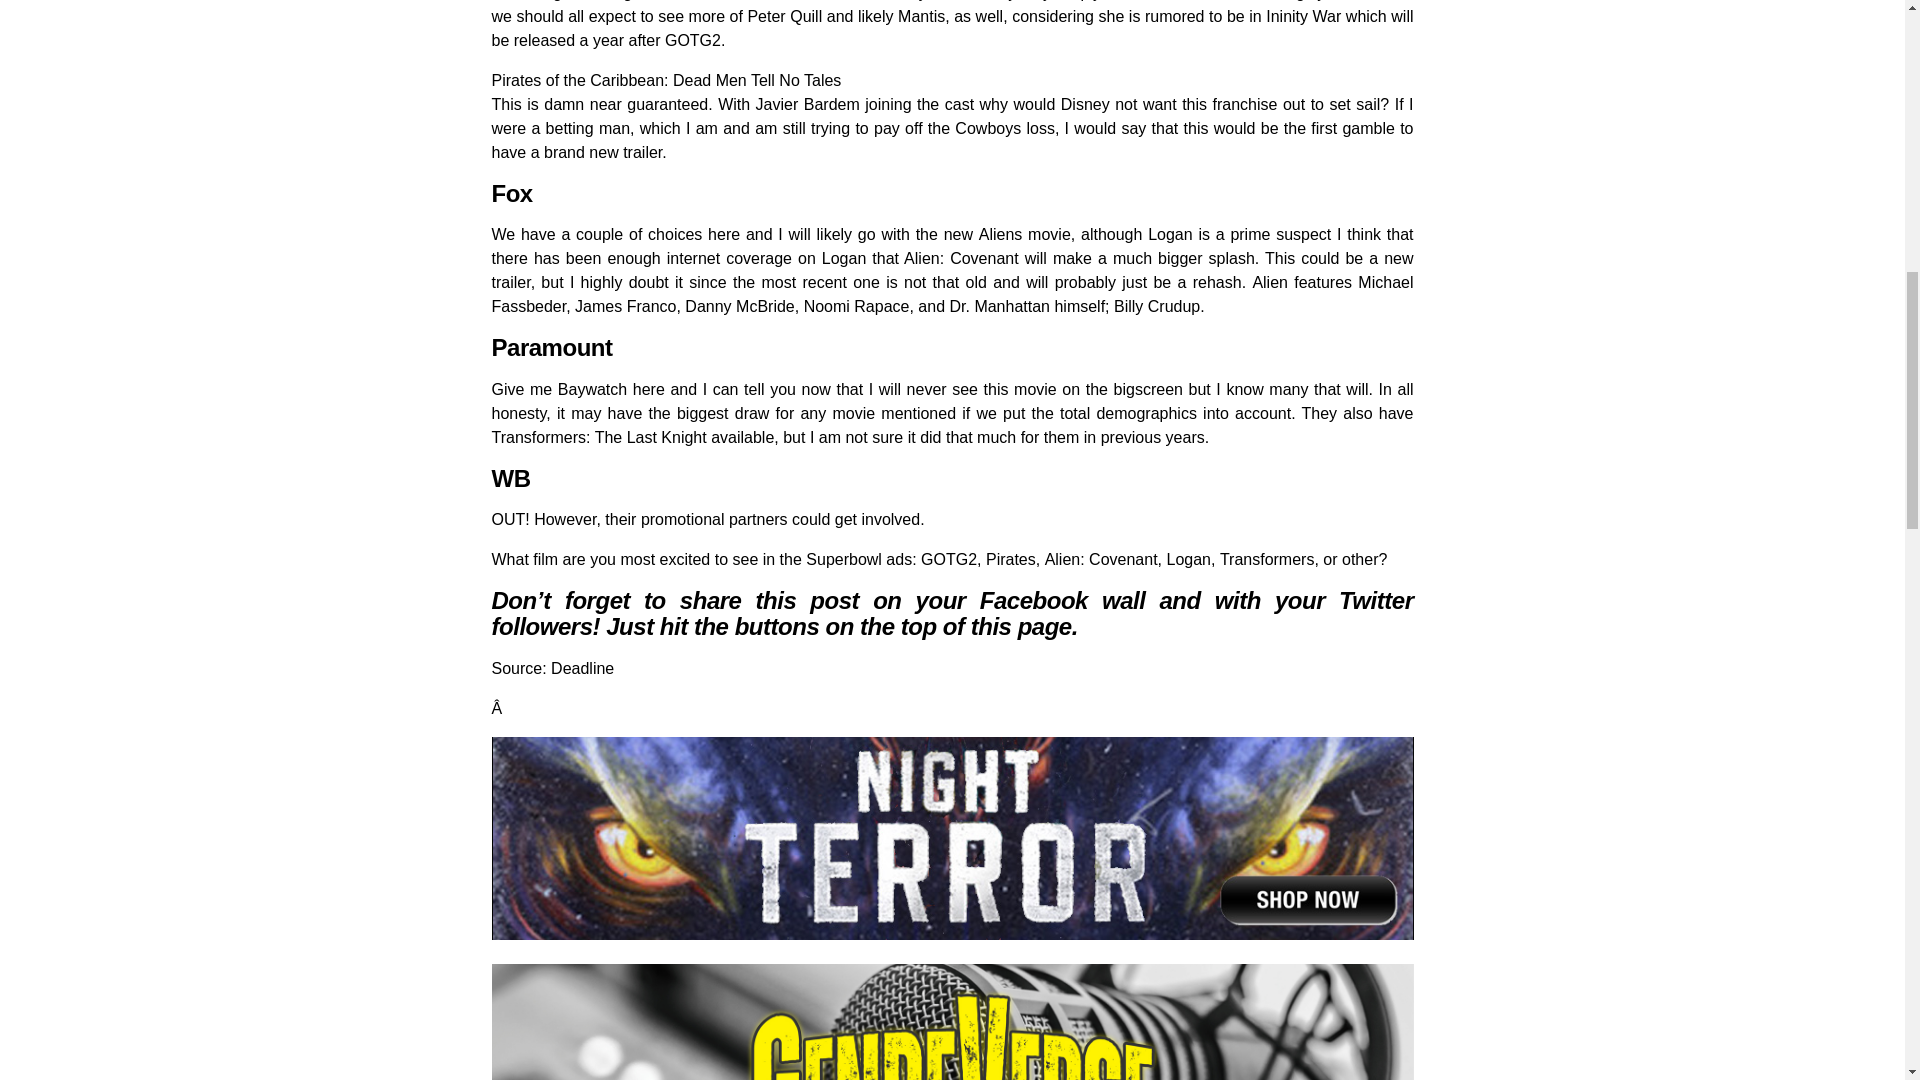 The height and width of the screenshot is (1080, 1920). What do you see at coordinates (582, 668) in the screenshot?
I see `Deadline` at bounding box center [582, 668].